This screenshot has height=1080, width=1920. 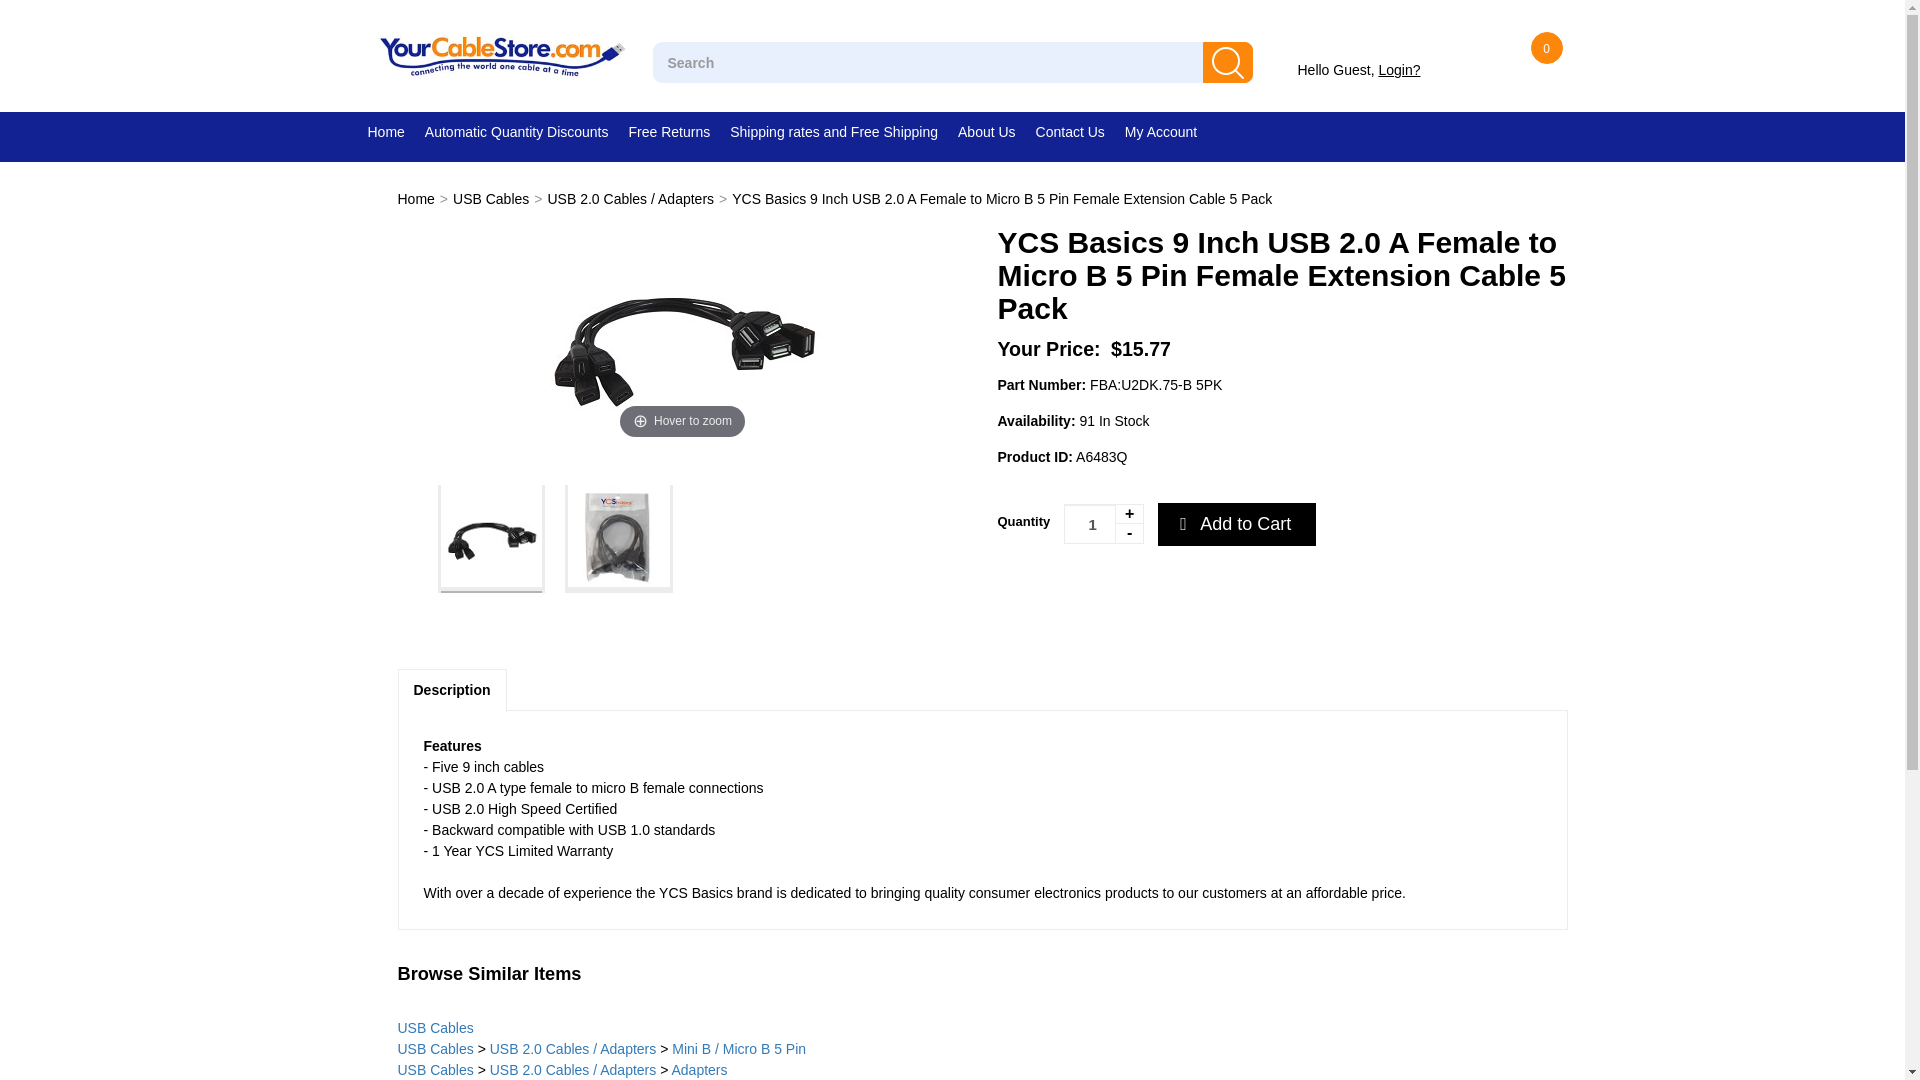 What do you see at coordinates (416, 199) in the screenshot?
I see `Home` at bounding box center [416, 199].